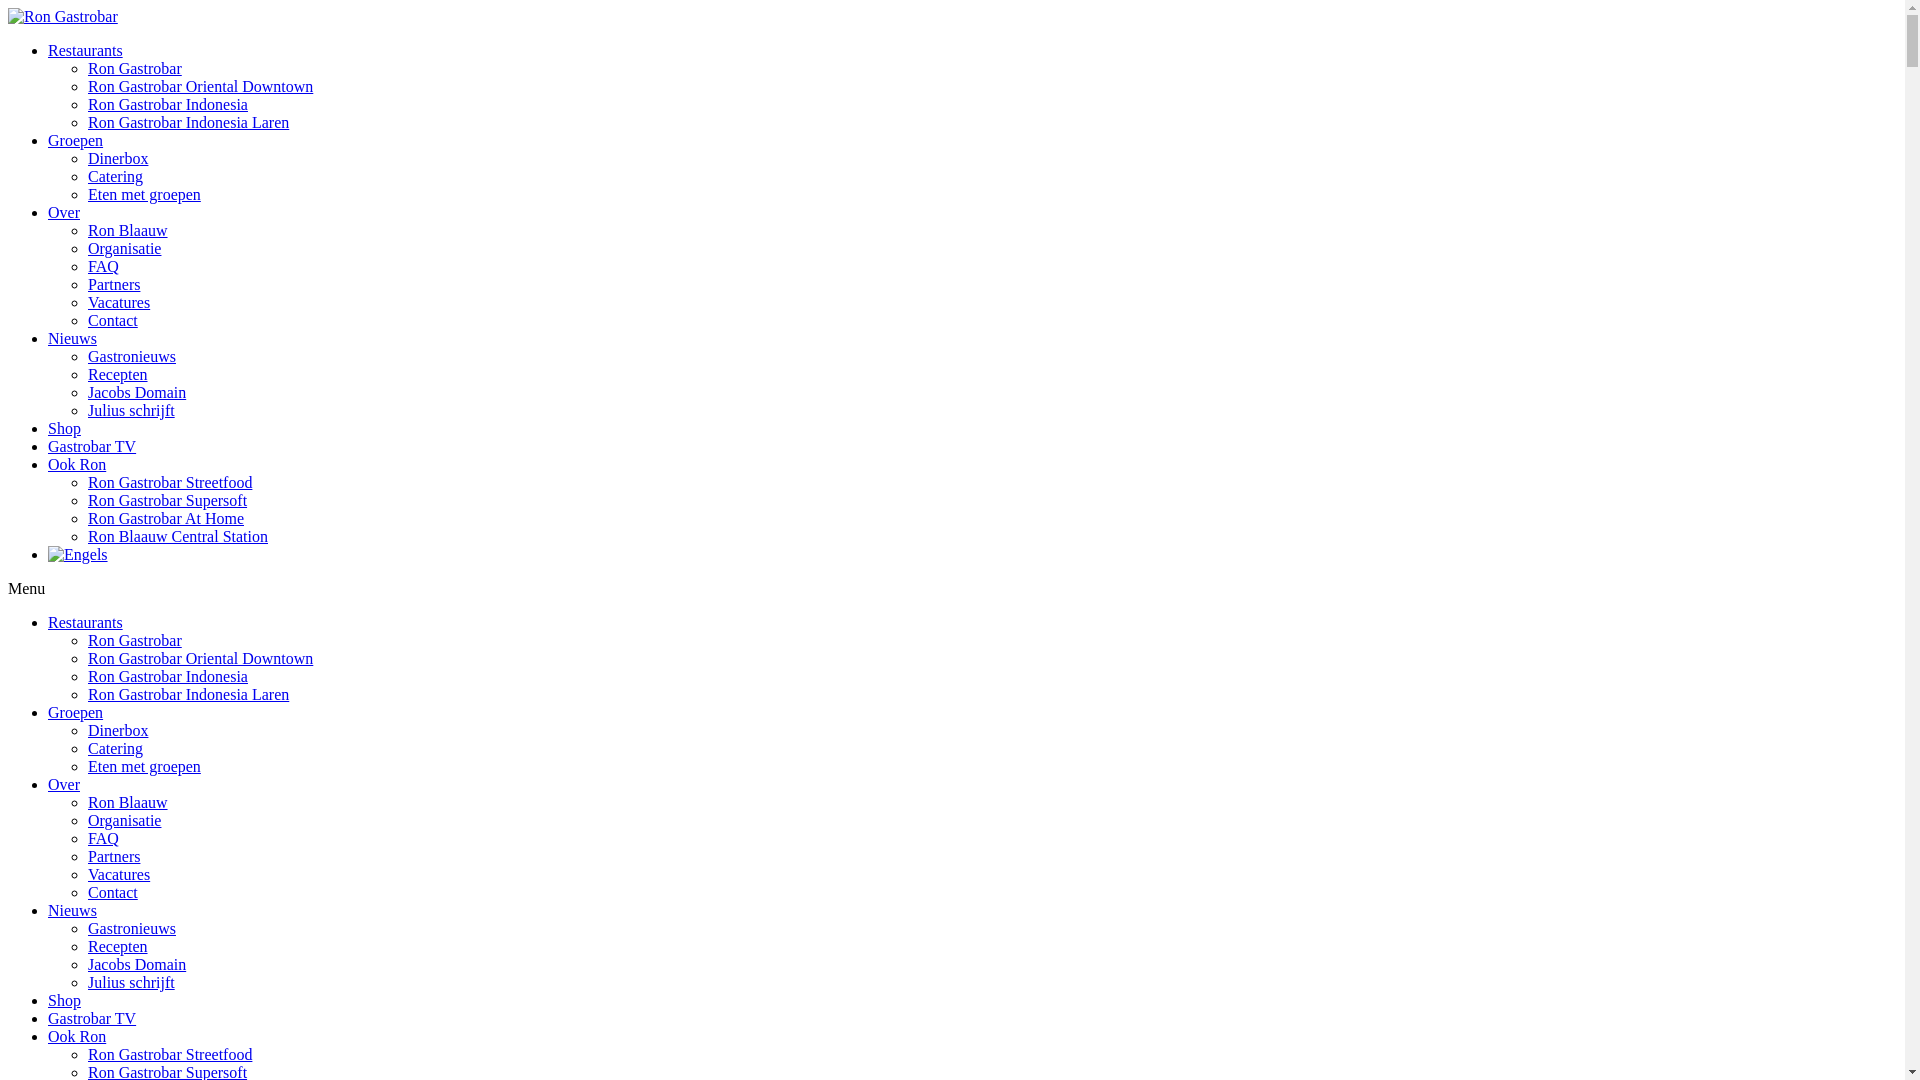 The height and width of the screenshot is (1080, 1920). What do you see at coordinates (114, 284) in the screenshot?
I see `Partners` at bounding box center [114, 284].